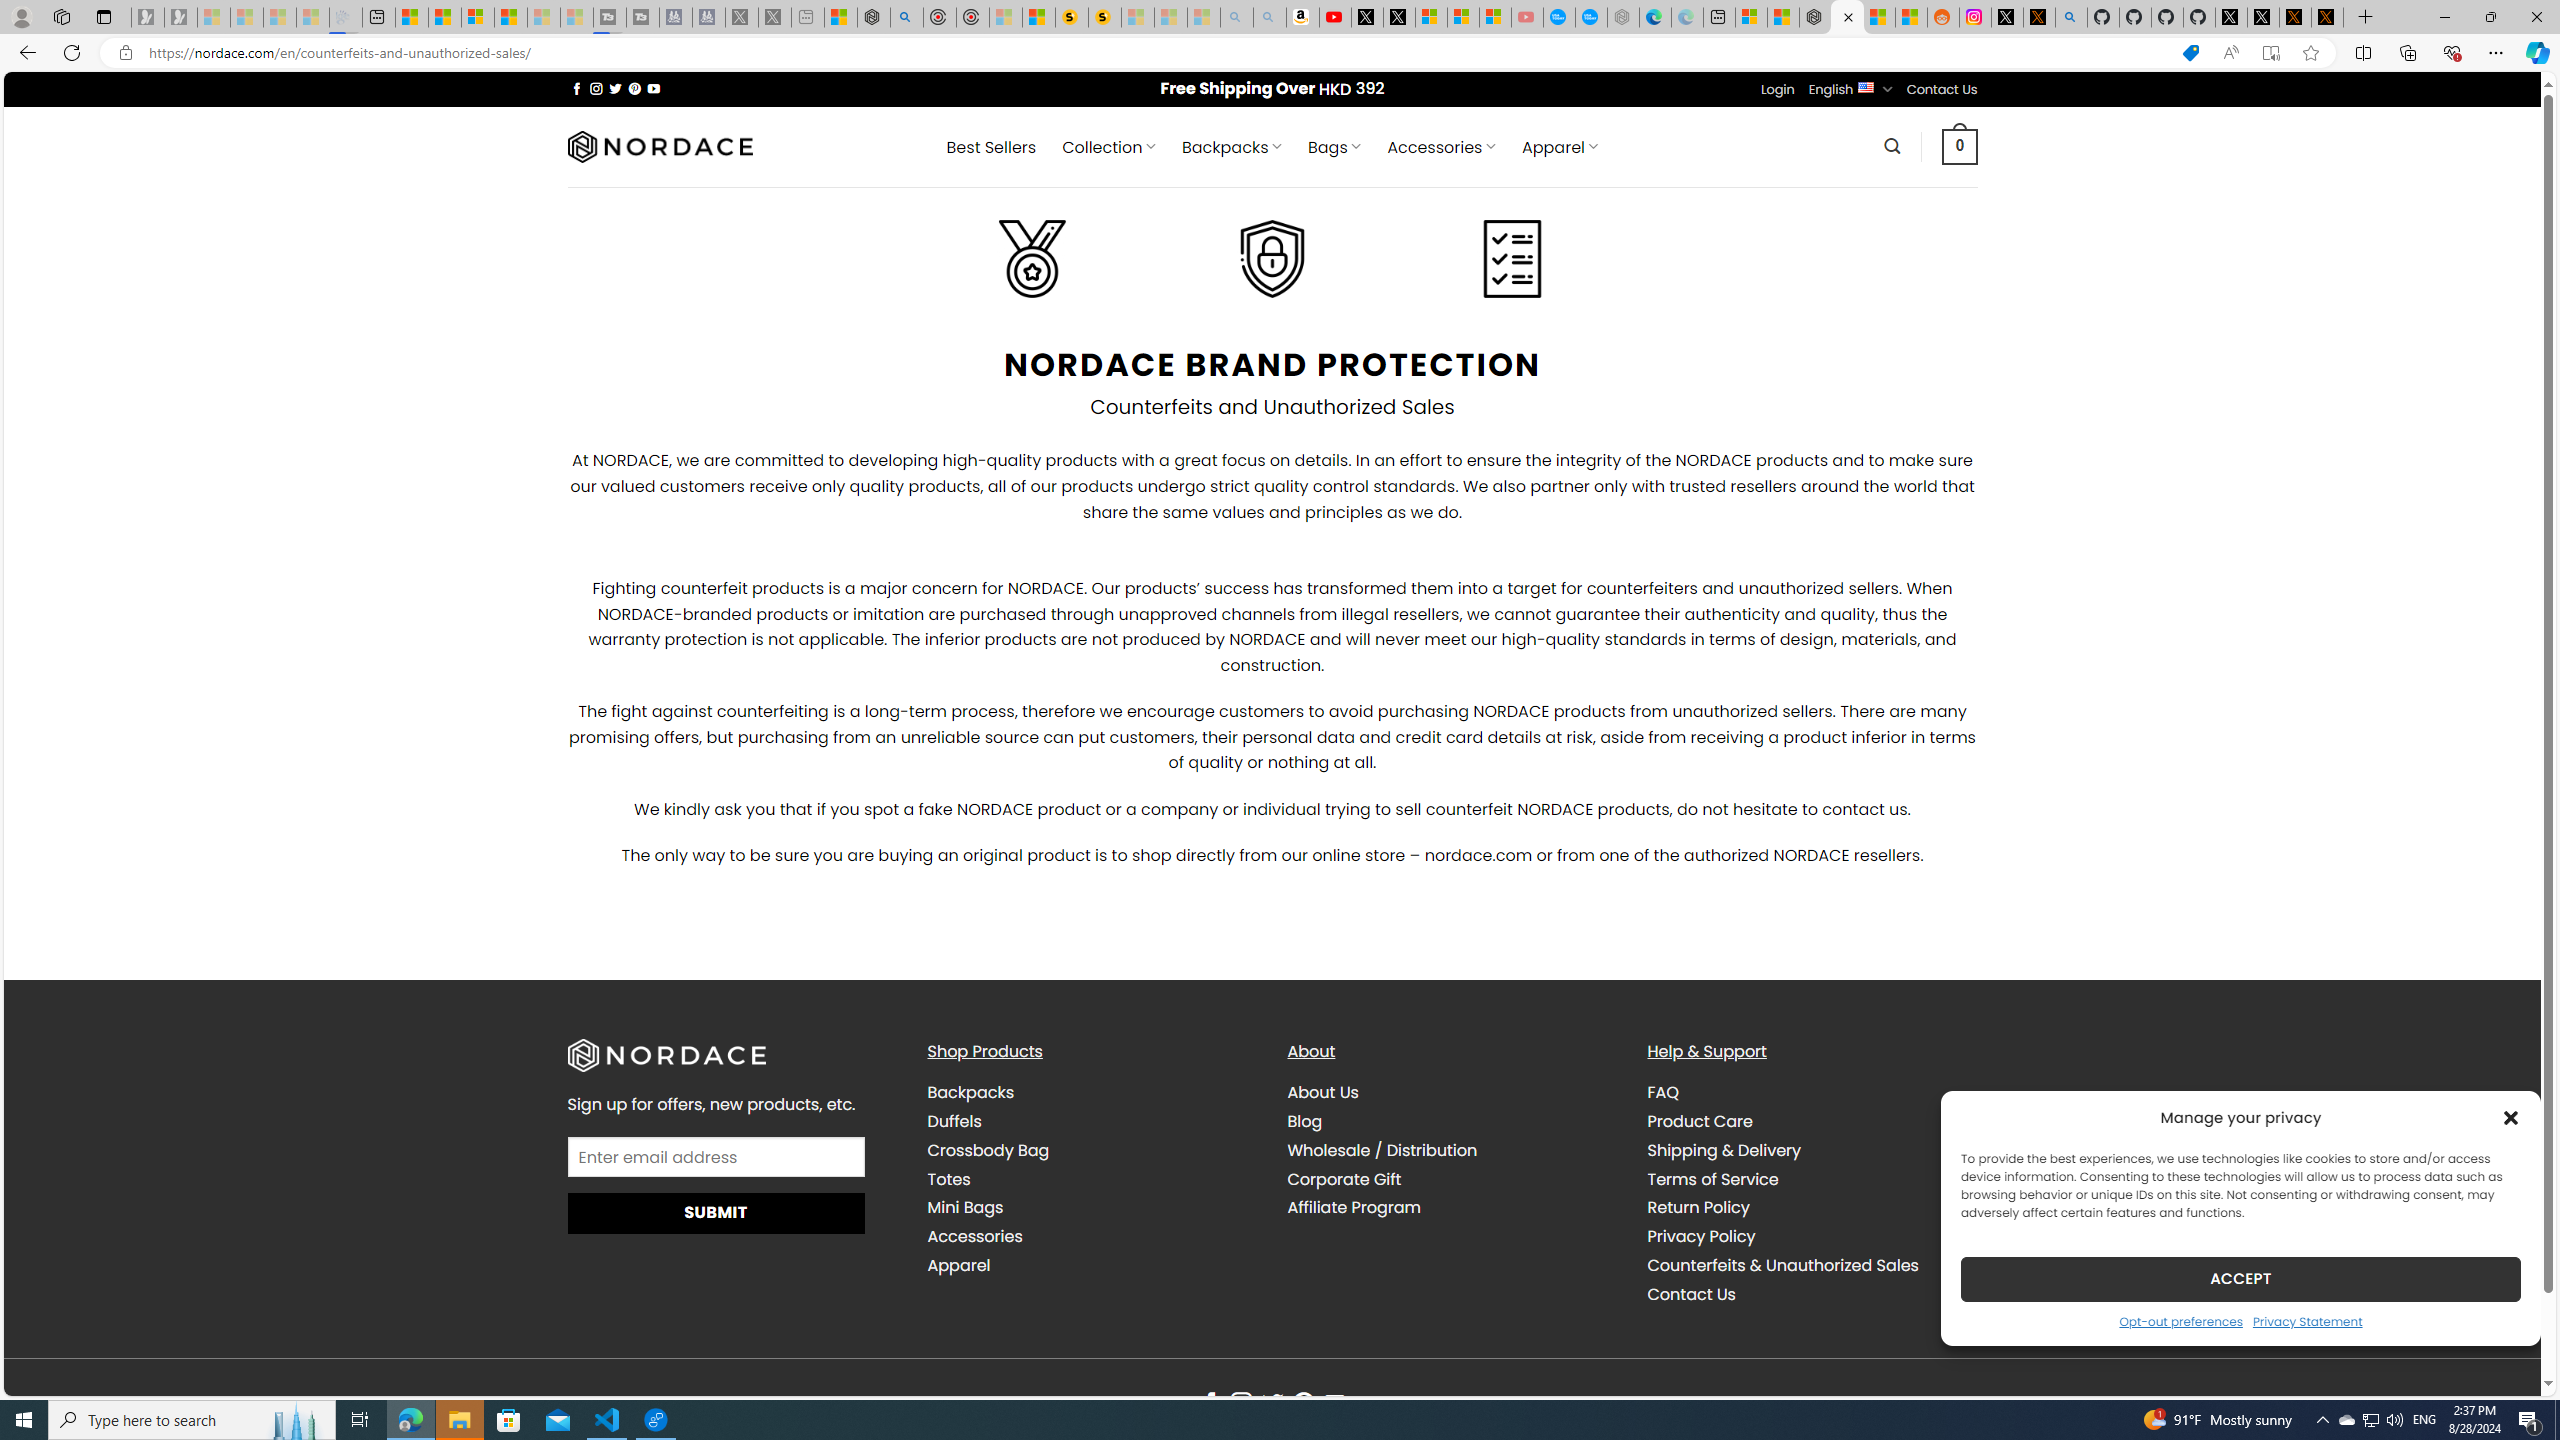 The width and height of the screenshot is (2560, 1440). What do you see at coordinates (2500, 1368) in the screenshot?
I see `Go to top` at bounding box center [2500, 1368].